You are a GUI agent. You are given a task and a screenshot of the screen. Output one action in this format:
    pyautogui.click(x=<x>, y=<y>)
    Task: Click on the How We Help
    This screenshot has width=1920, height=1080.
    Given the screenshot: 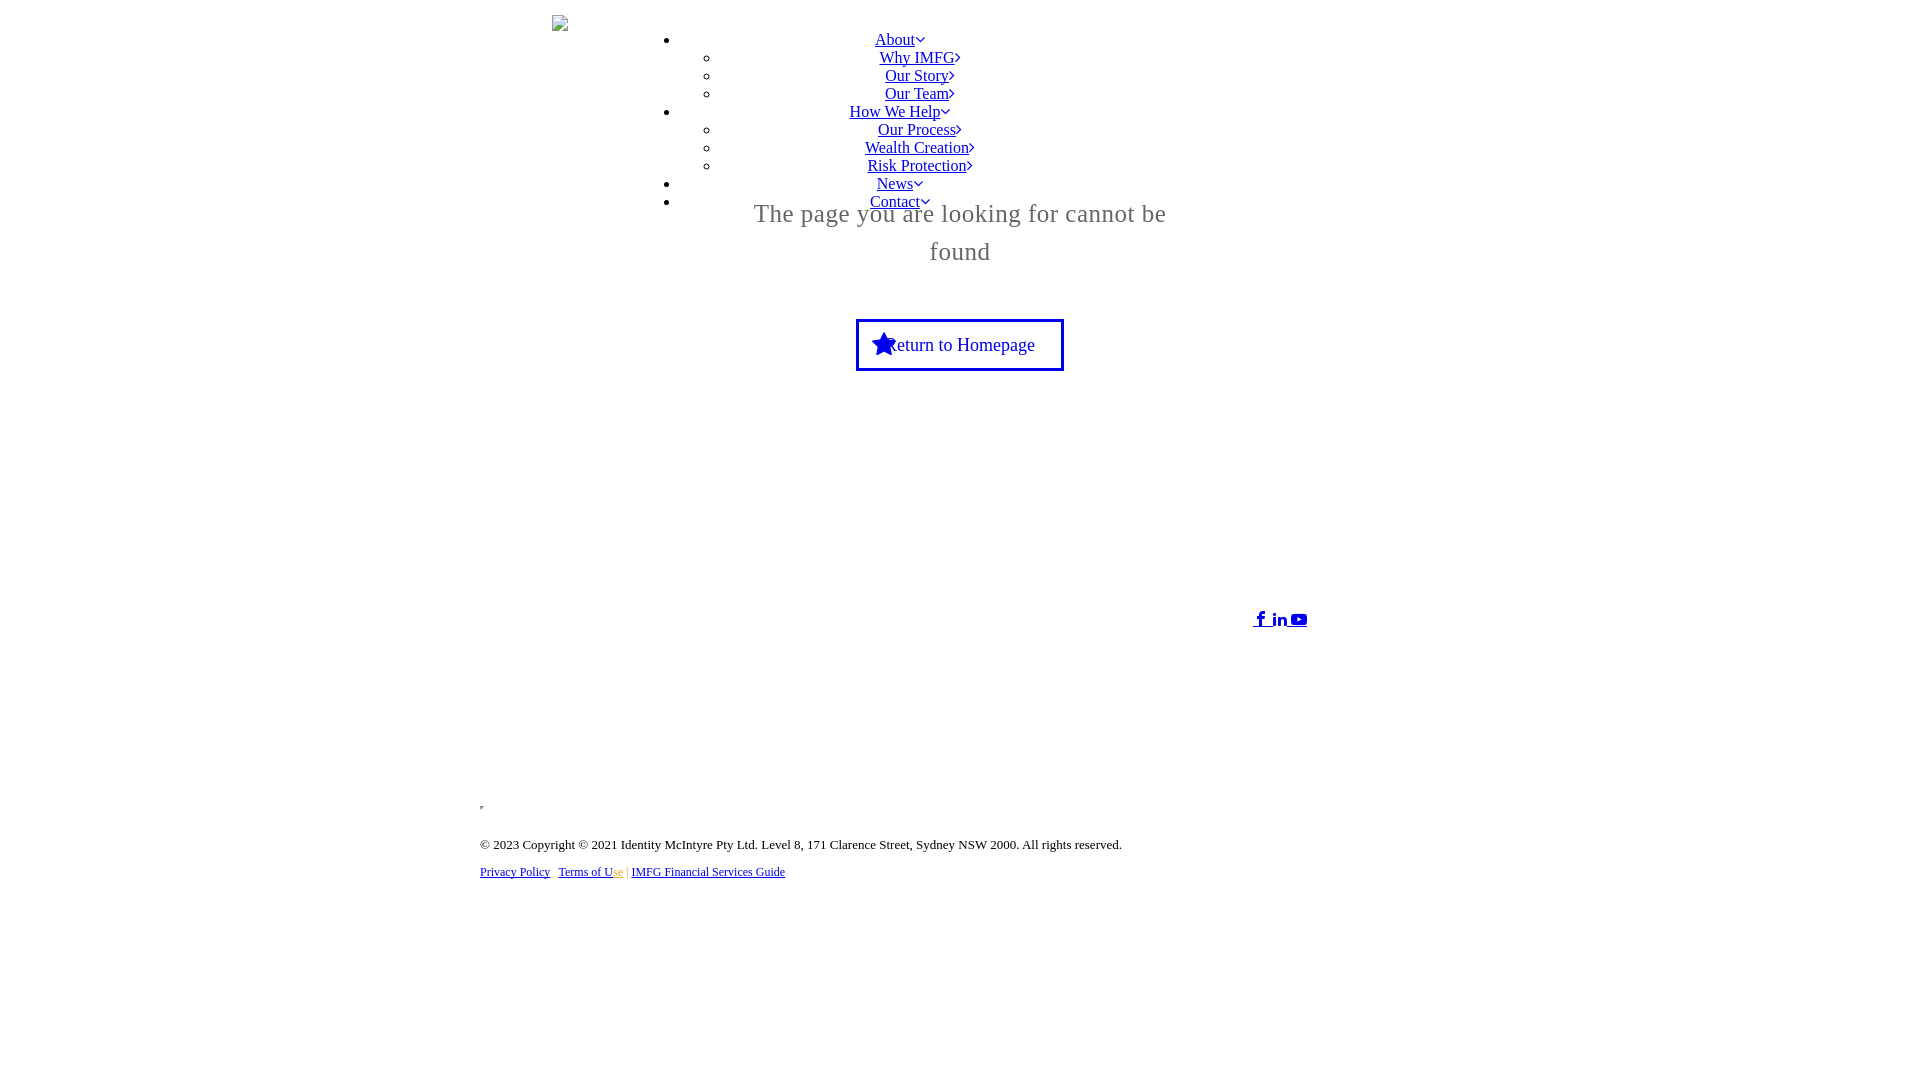 What is the action you would take?
    pyautogui.click(x=900, y=112)
    